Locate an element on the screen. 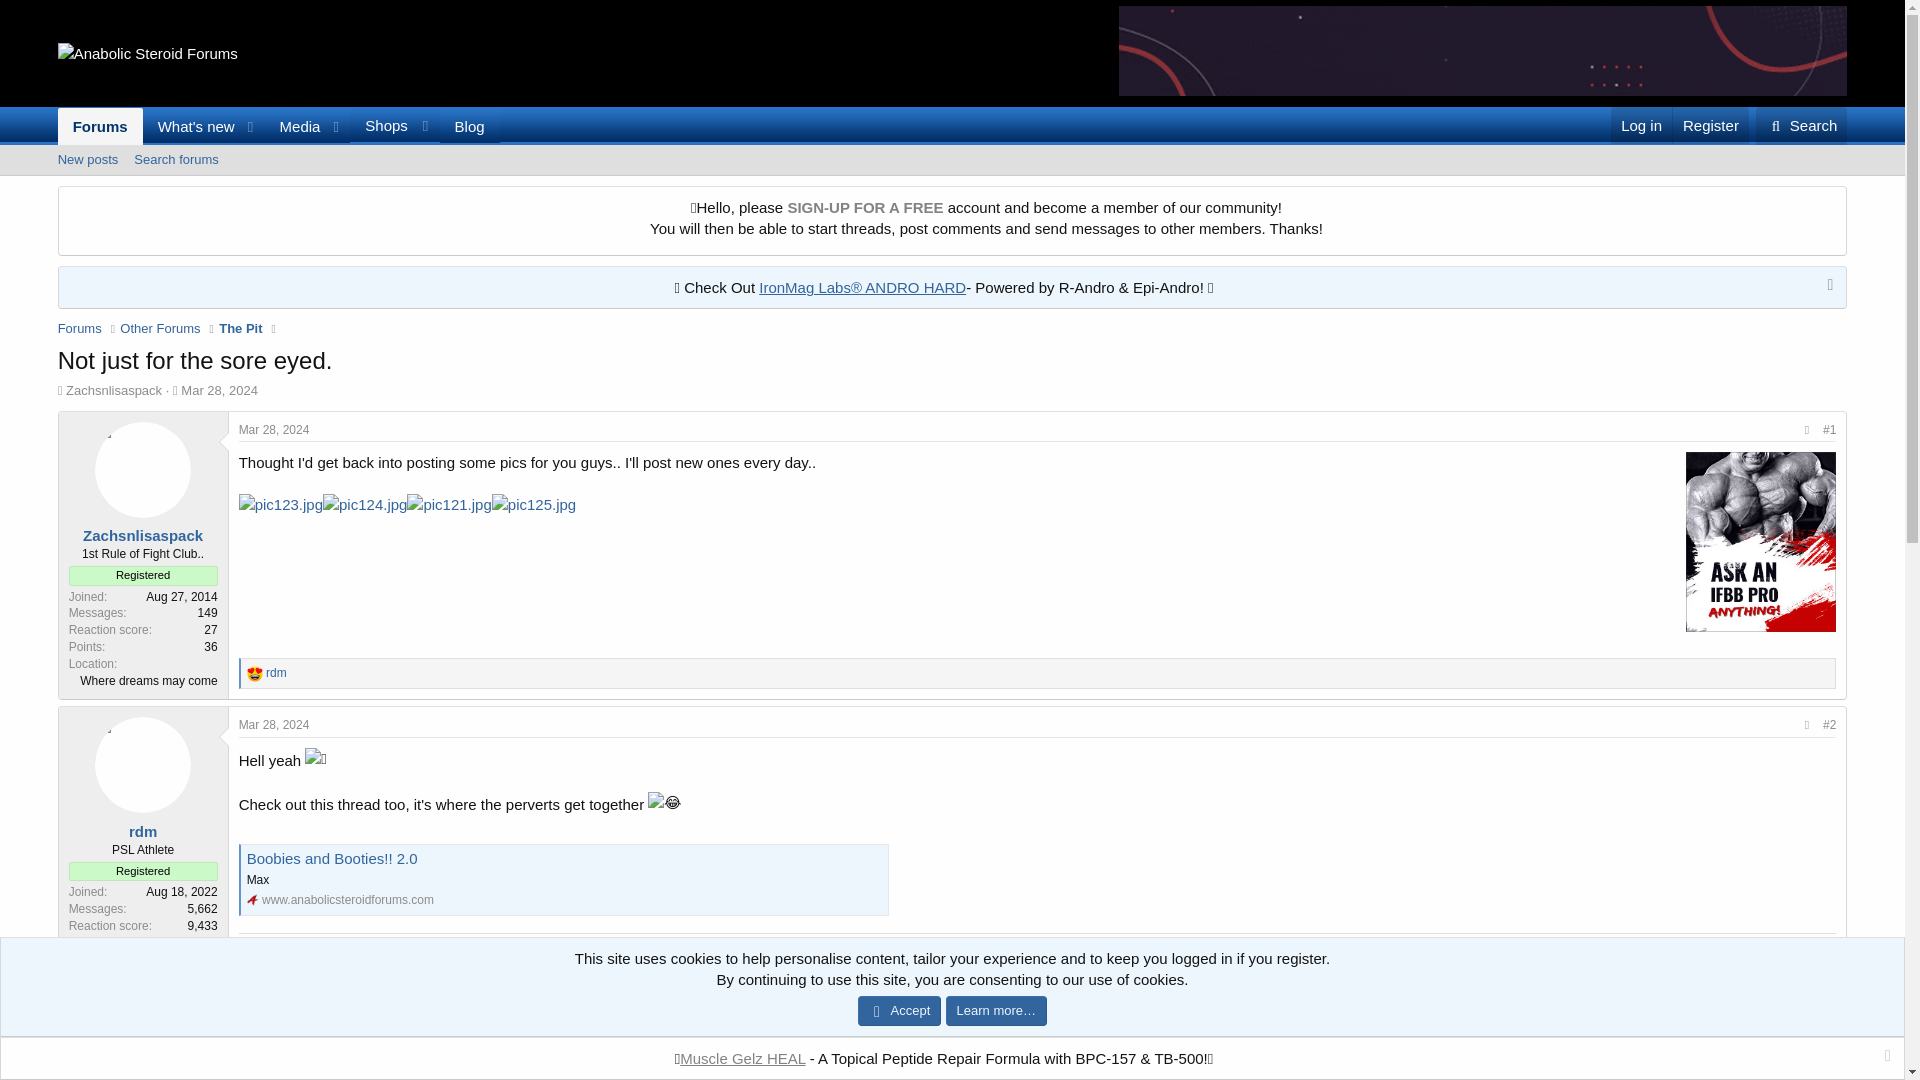  Dismiss notice is located at coordinates (364, 504).